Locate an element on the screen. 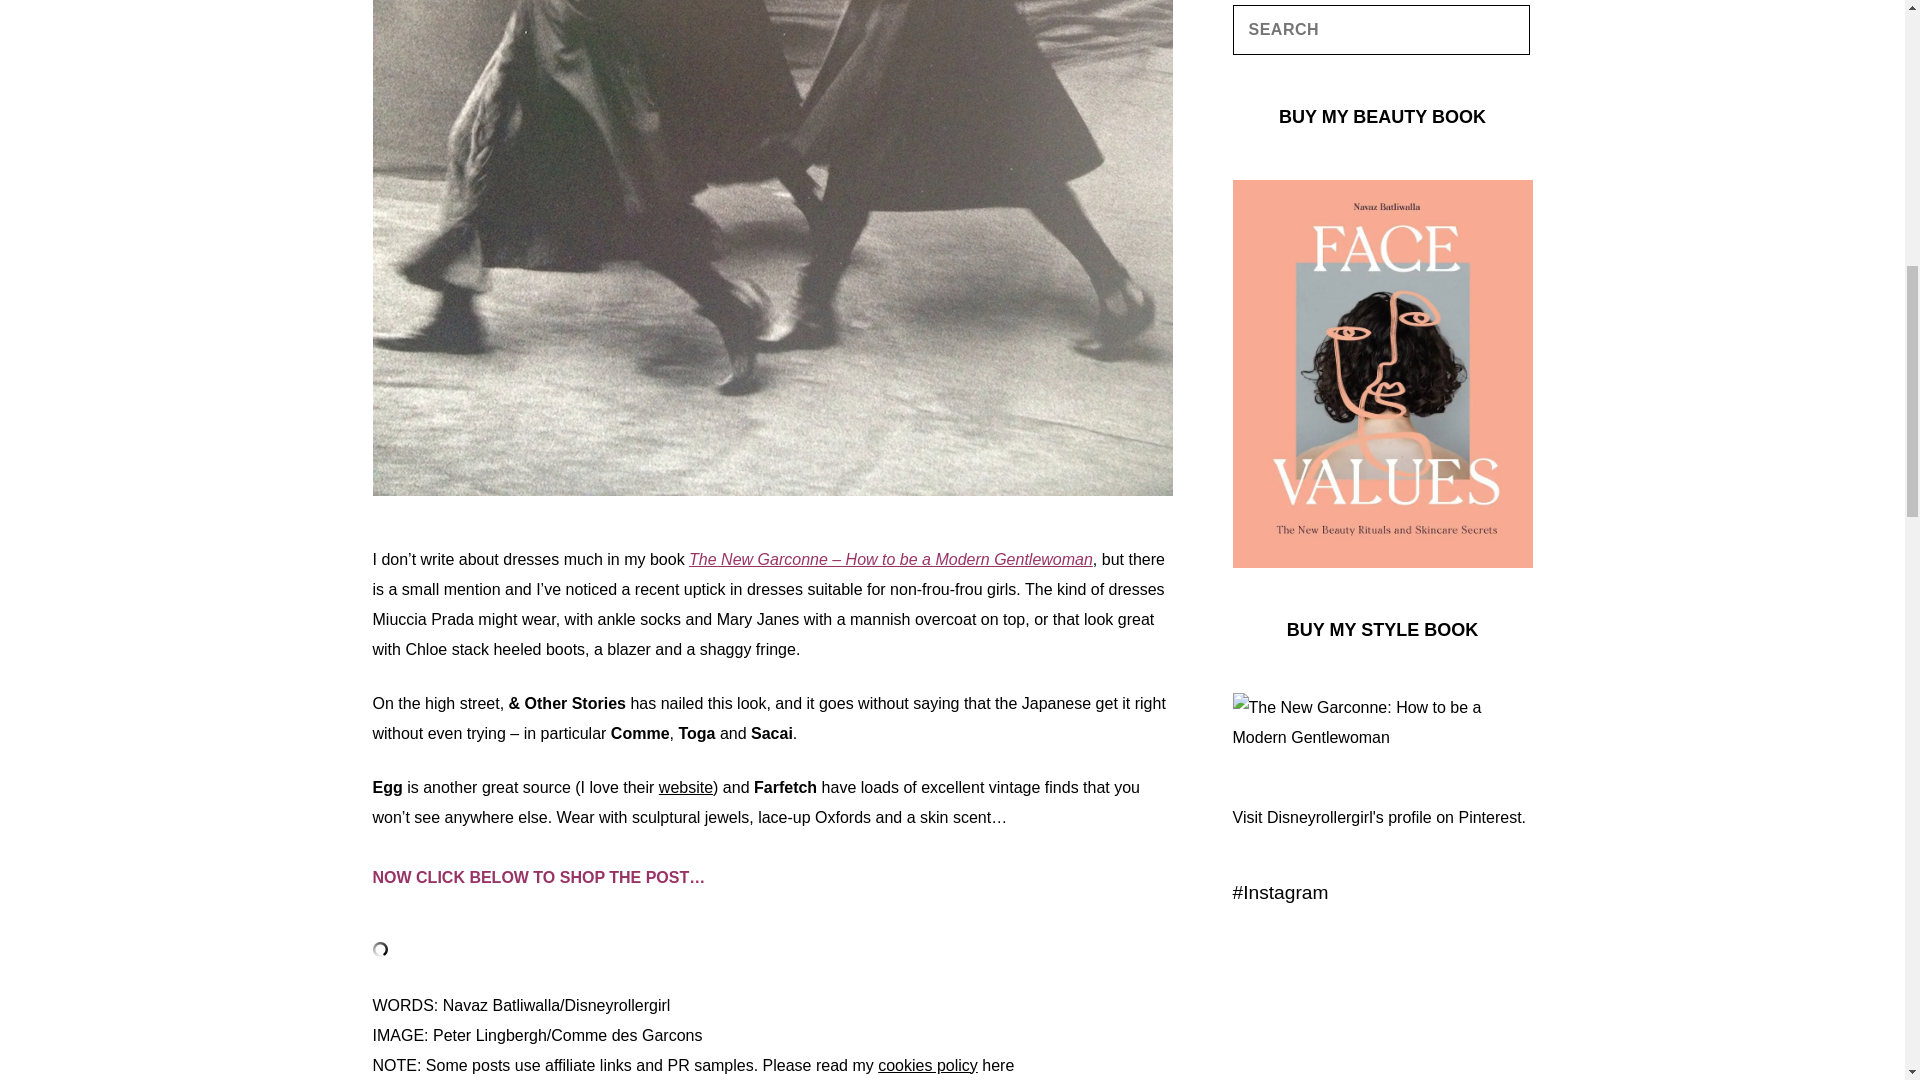  Coke by Salvador Costa, Punk Series, 1977 is located at coordinates (1294, 973).